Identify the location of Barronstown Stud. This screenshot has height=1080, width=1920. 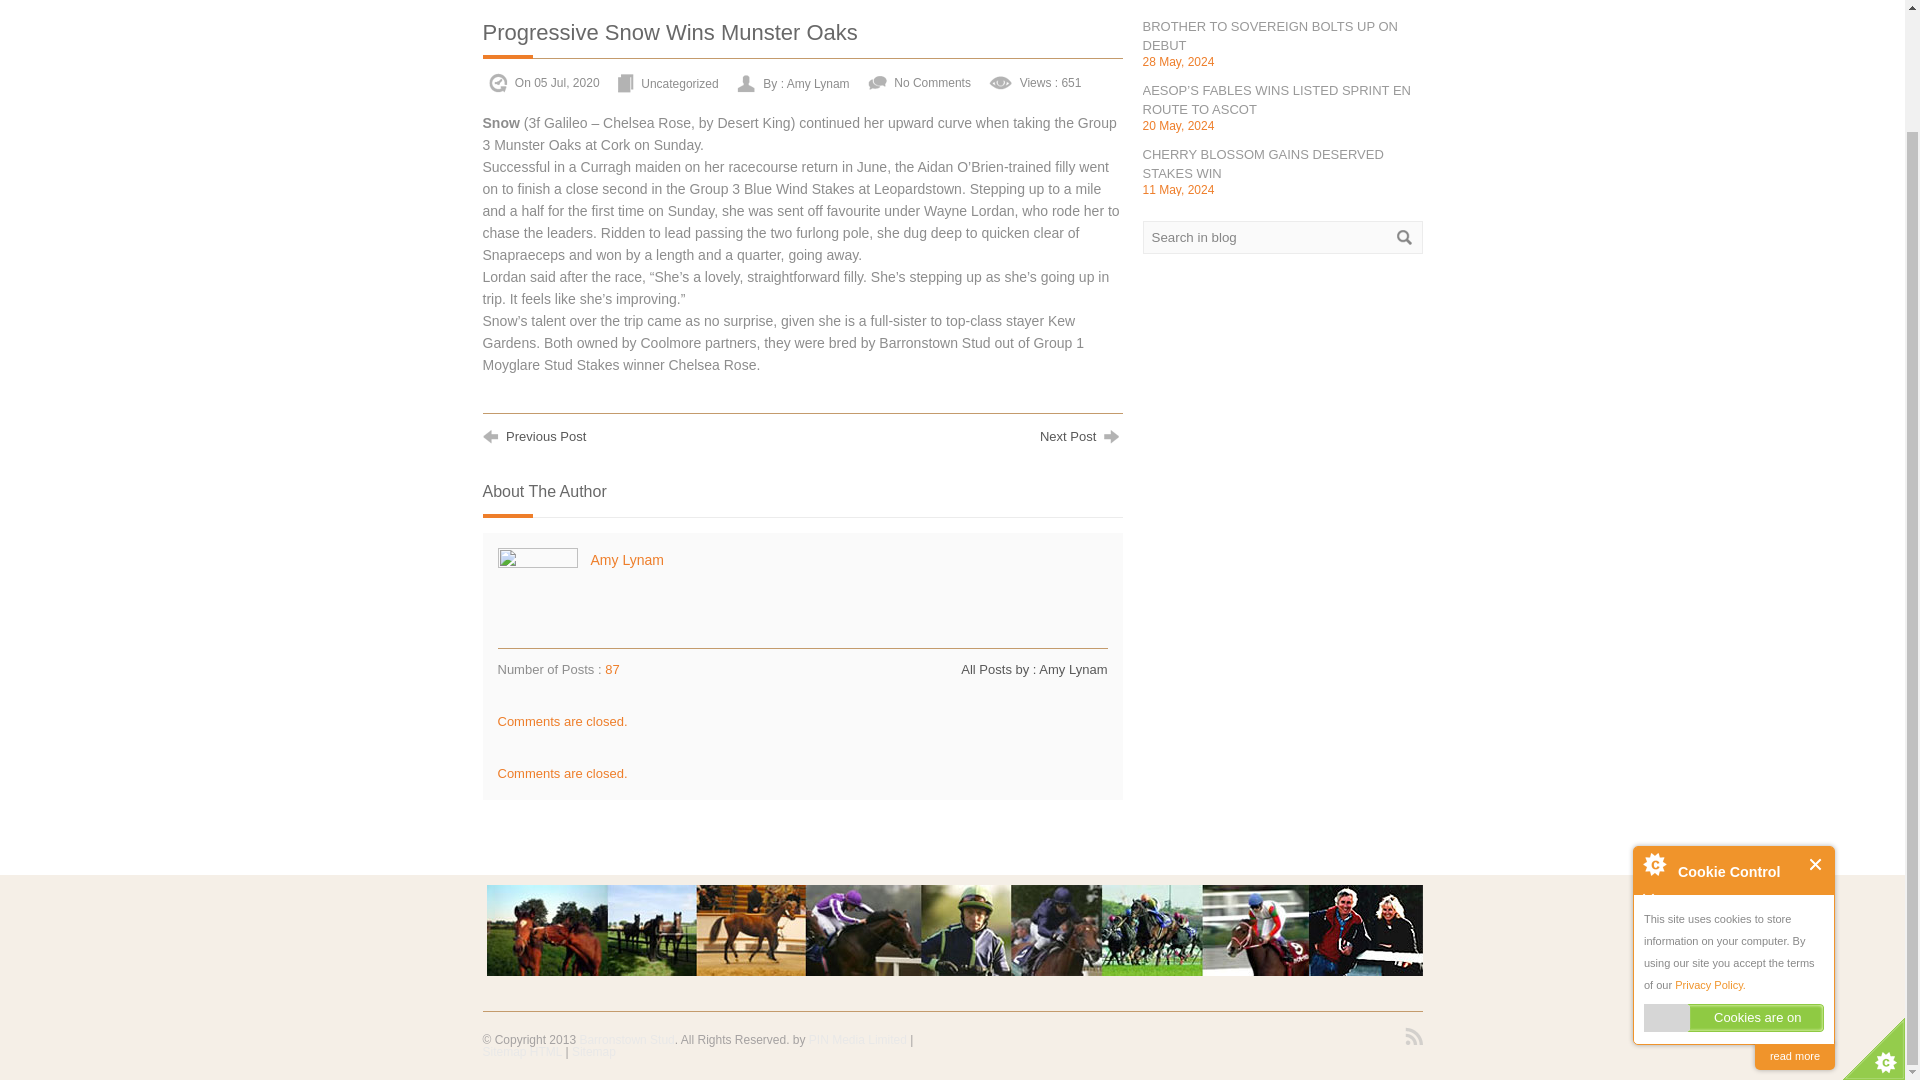
(626, 1039).